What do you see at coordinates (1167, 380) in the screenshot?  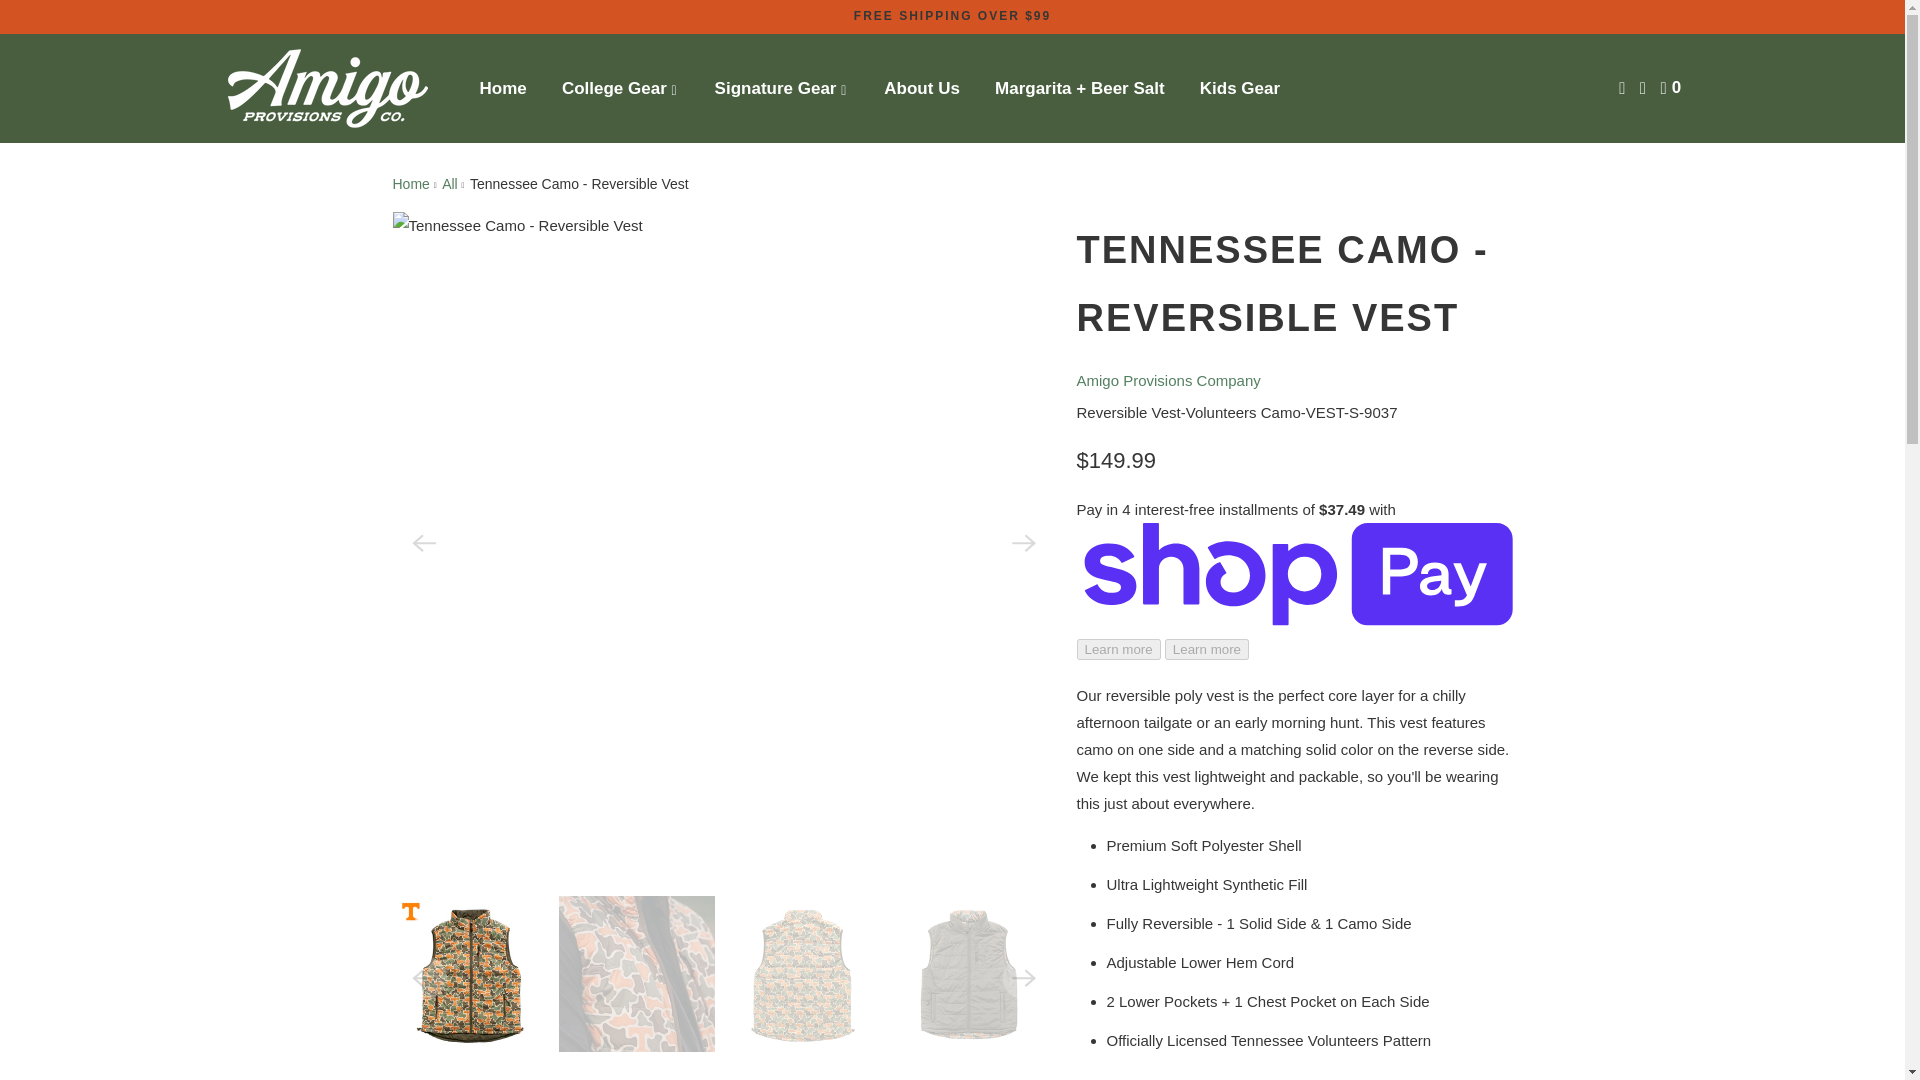 I see `Amigo Provisions Company` at bounding box center [1167, 380].